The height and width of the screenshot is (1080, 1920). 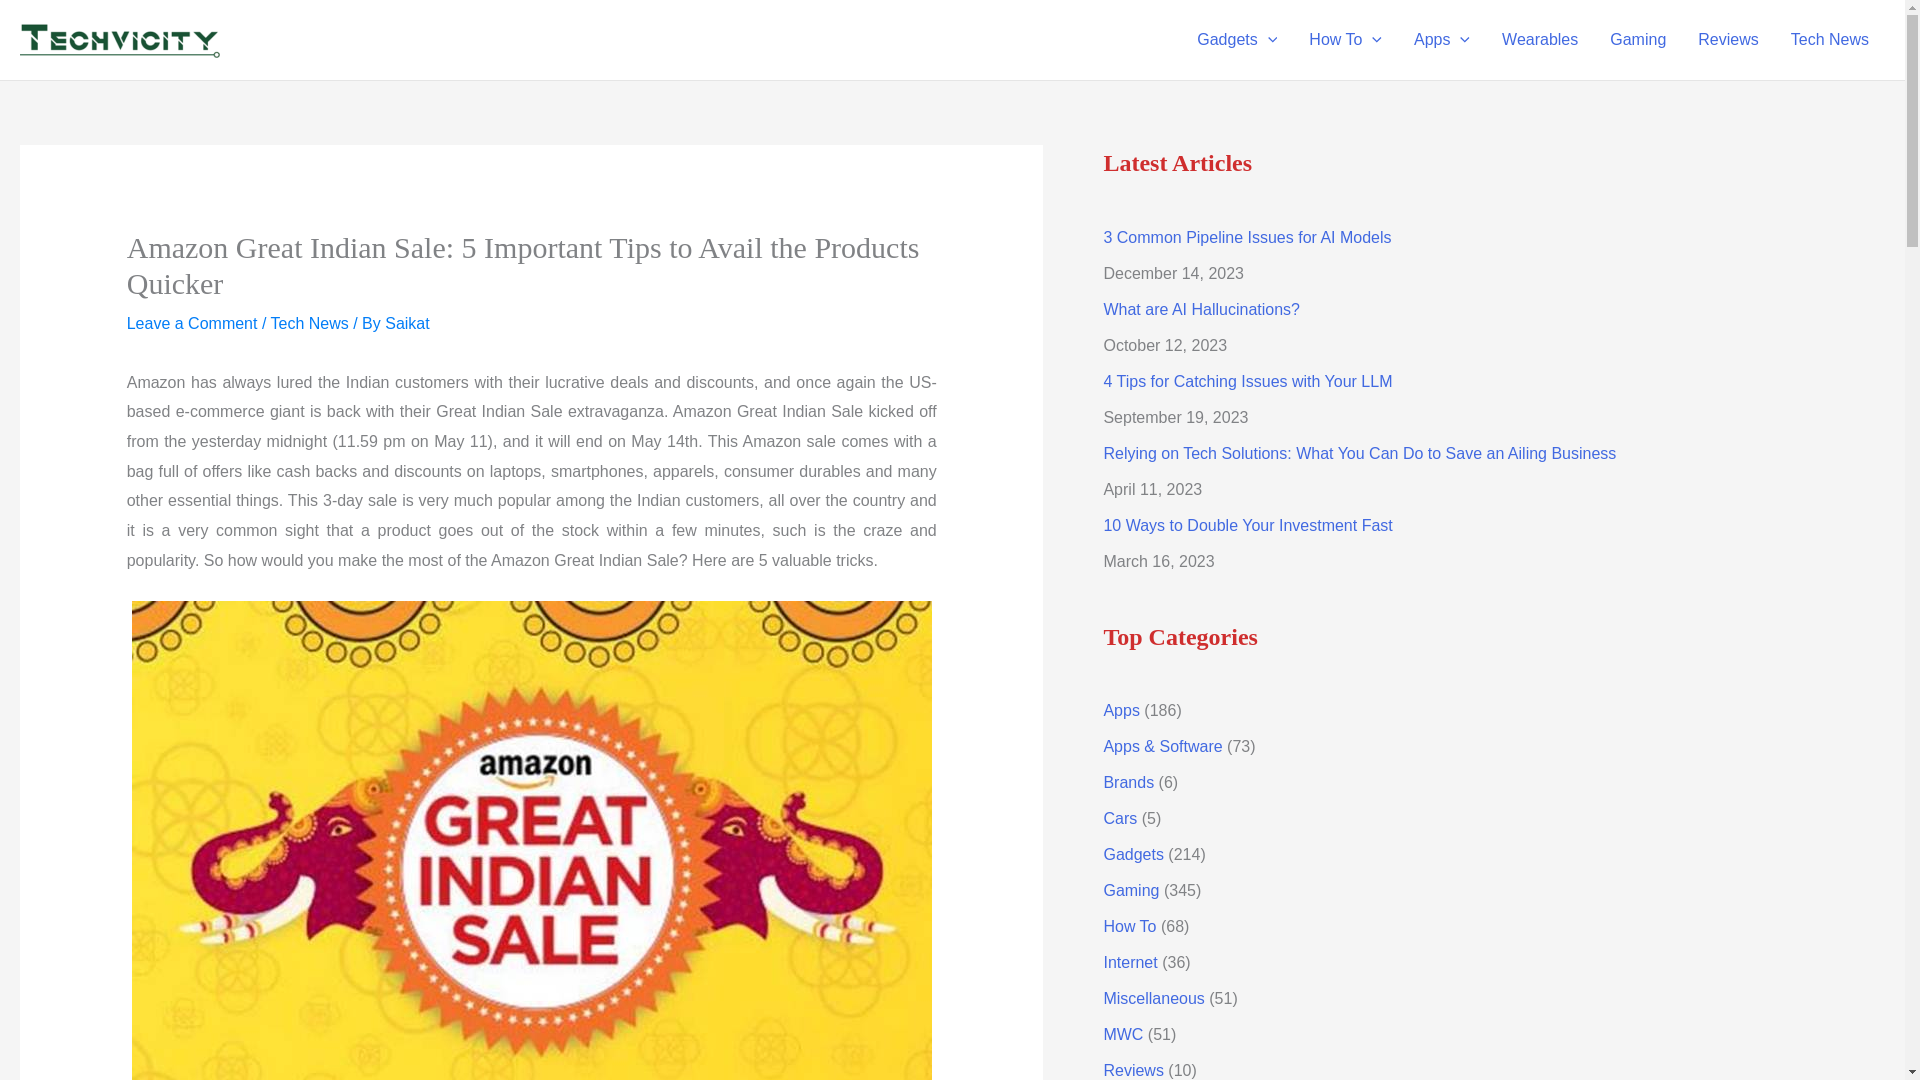 What do you see at coordinates (1344, 40) in the screenshot?
I see `How To` at bounding box center [1344, 40].